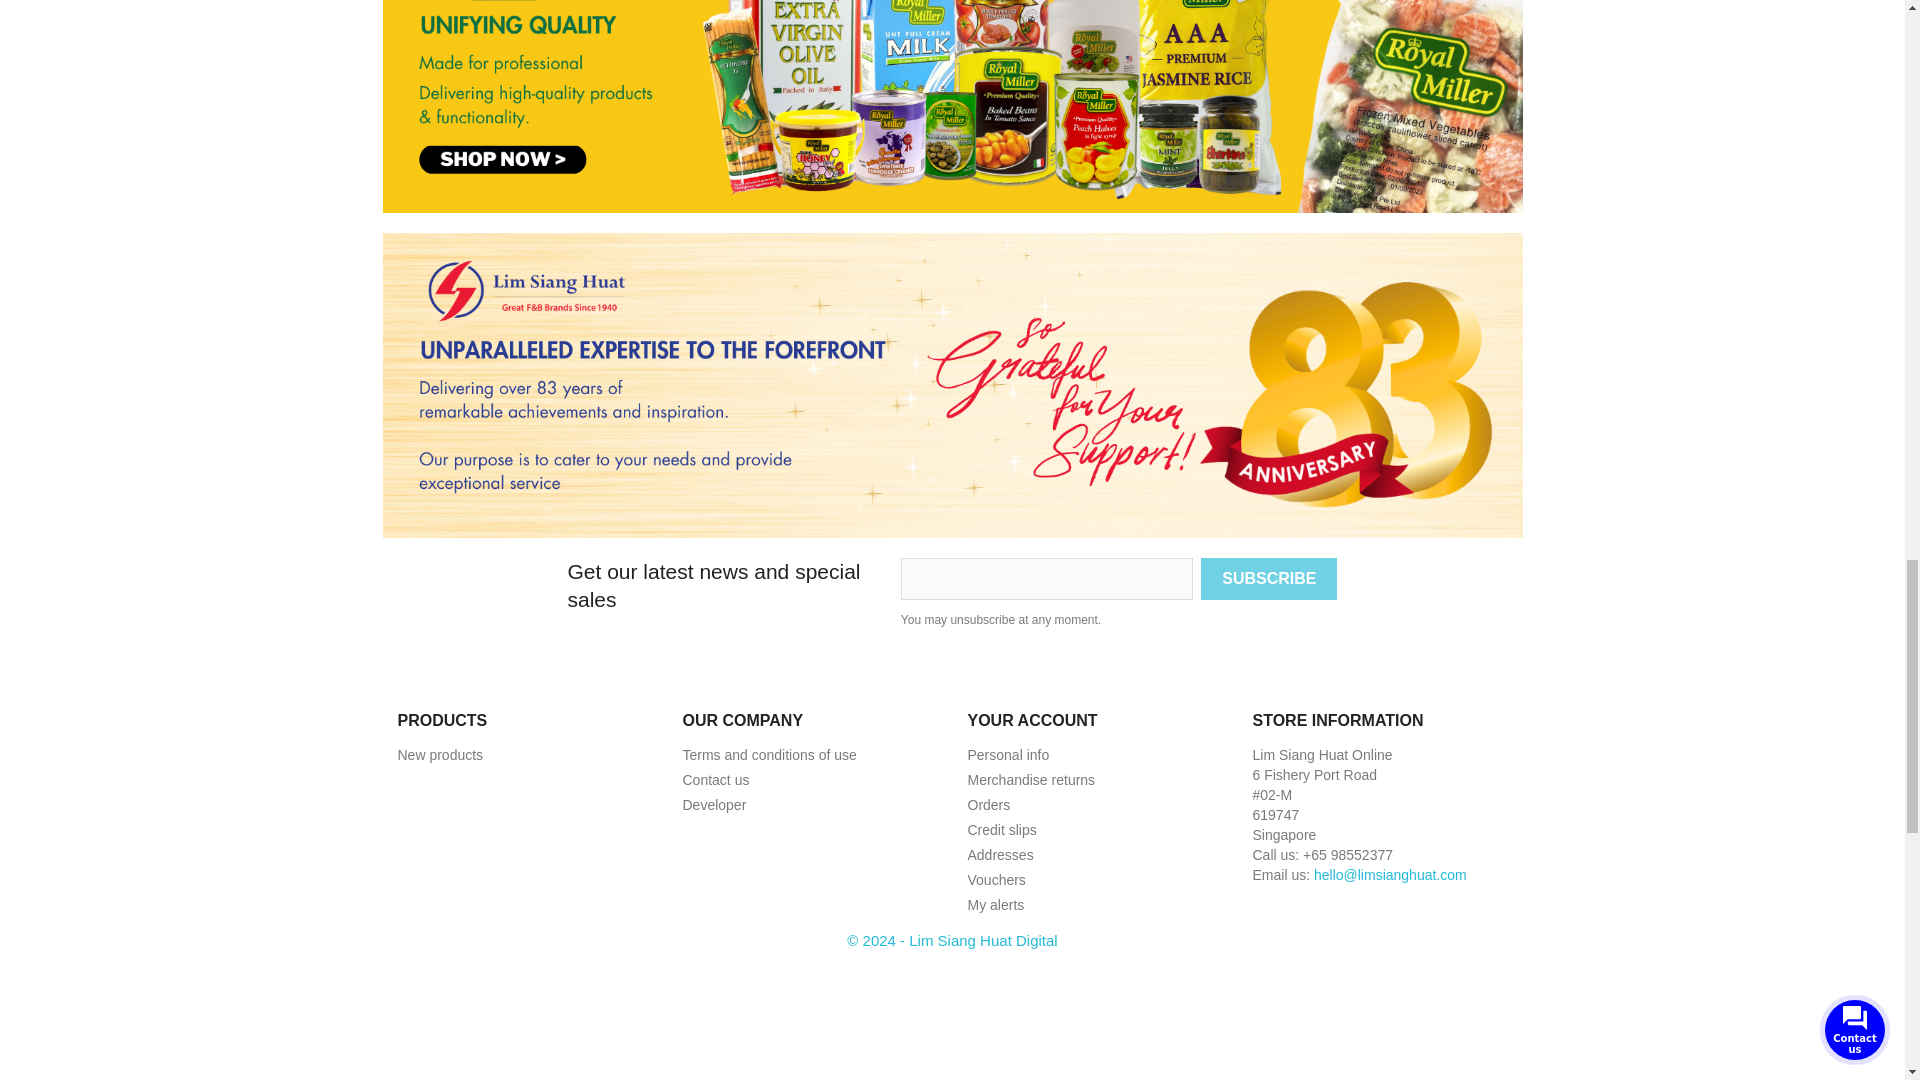 This screenshot has height=1080, width=1920. Describe the element at coordinates (996, 904) in the screenshot. I see `My alerts` at that location.